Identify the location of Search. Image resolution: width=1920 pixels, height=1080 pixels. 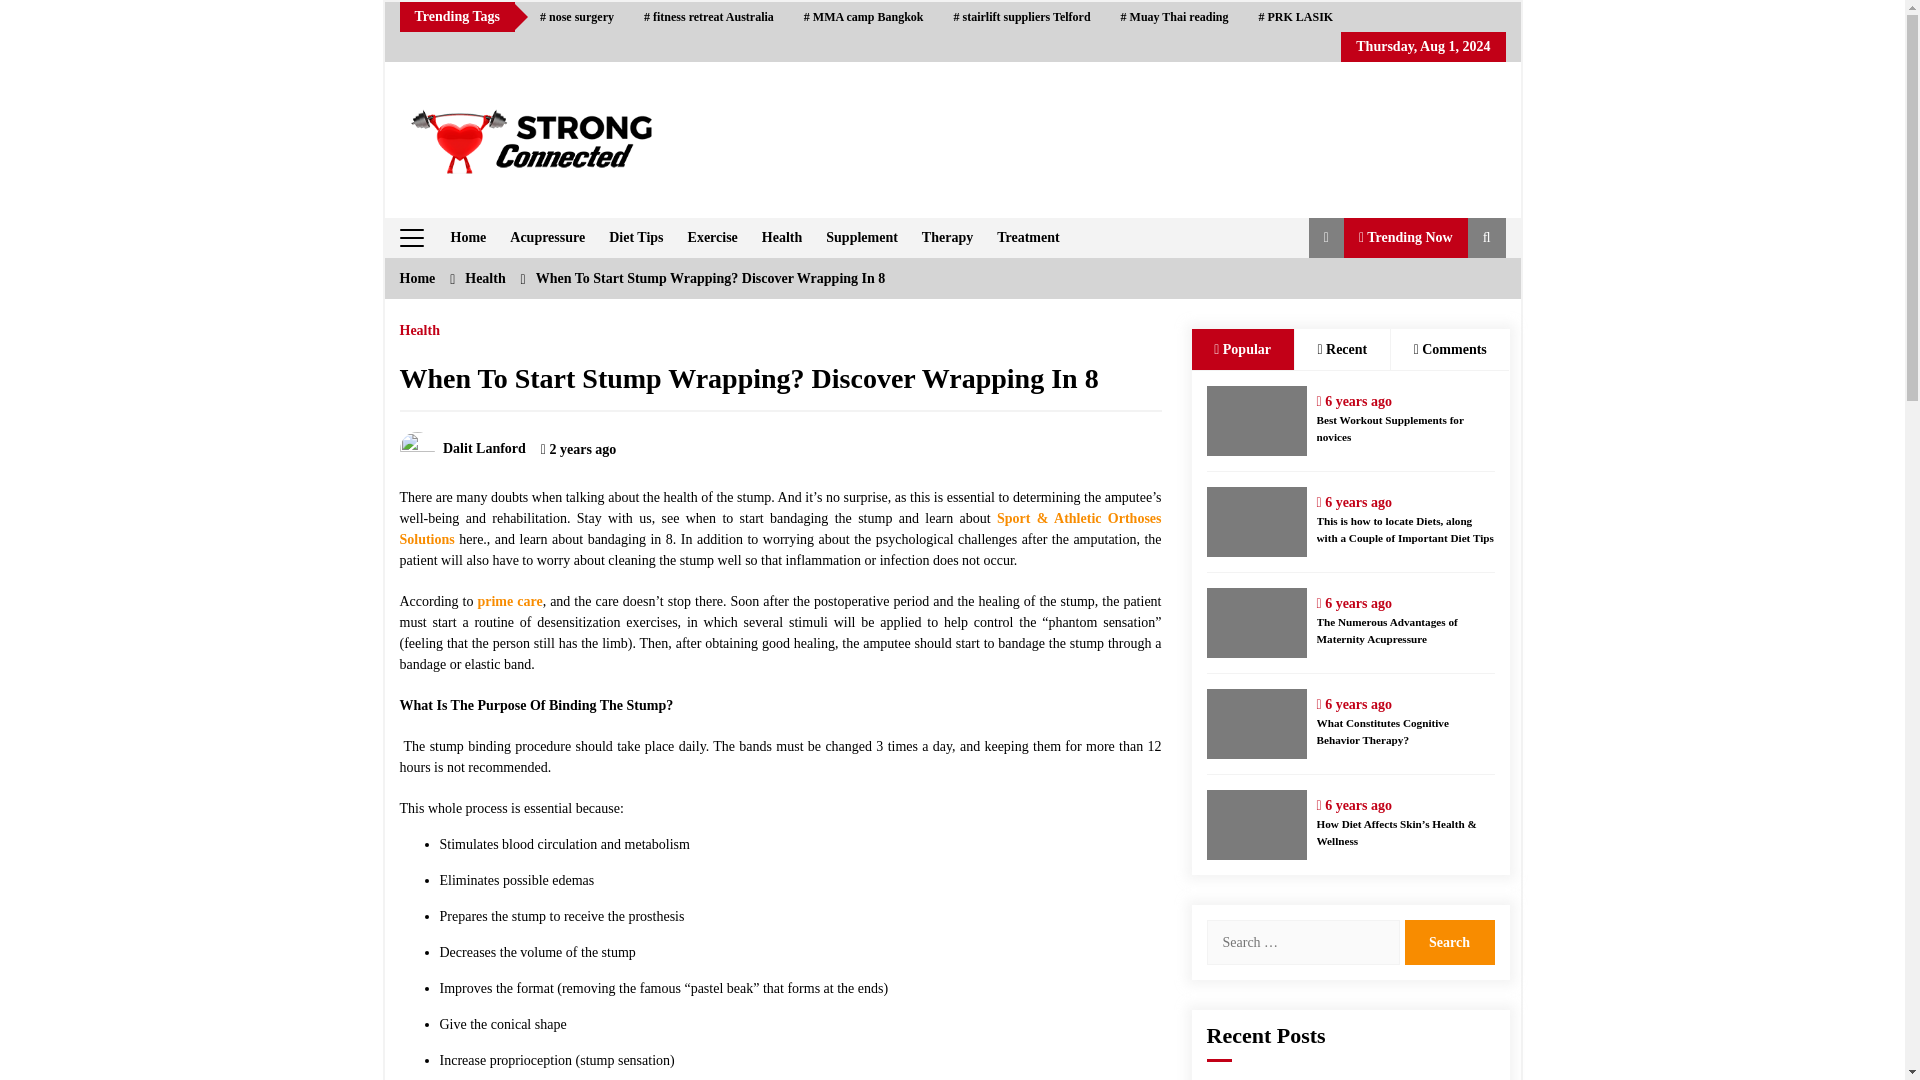
(1448, 942).